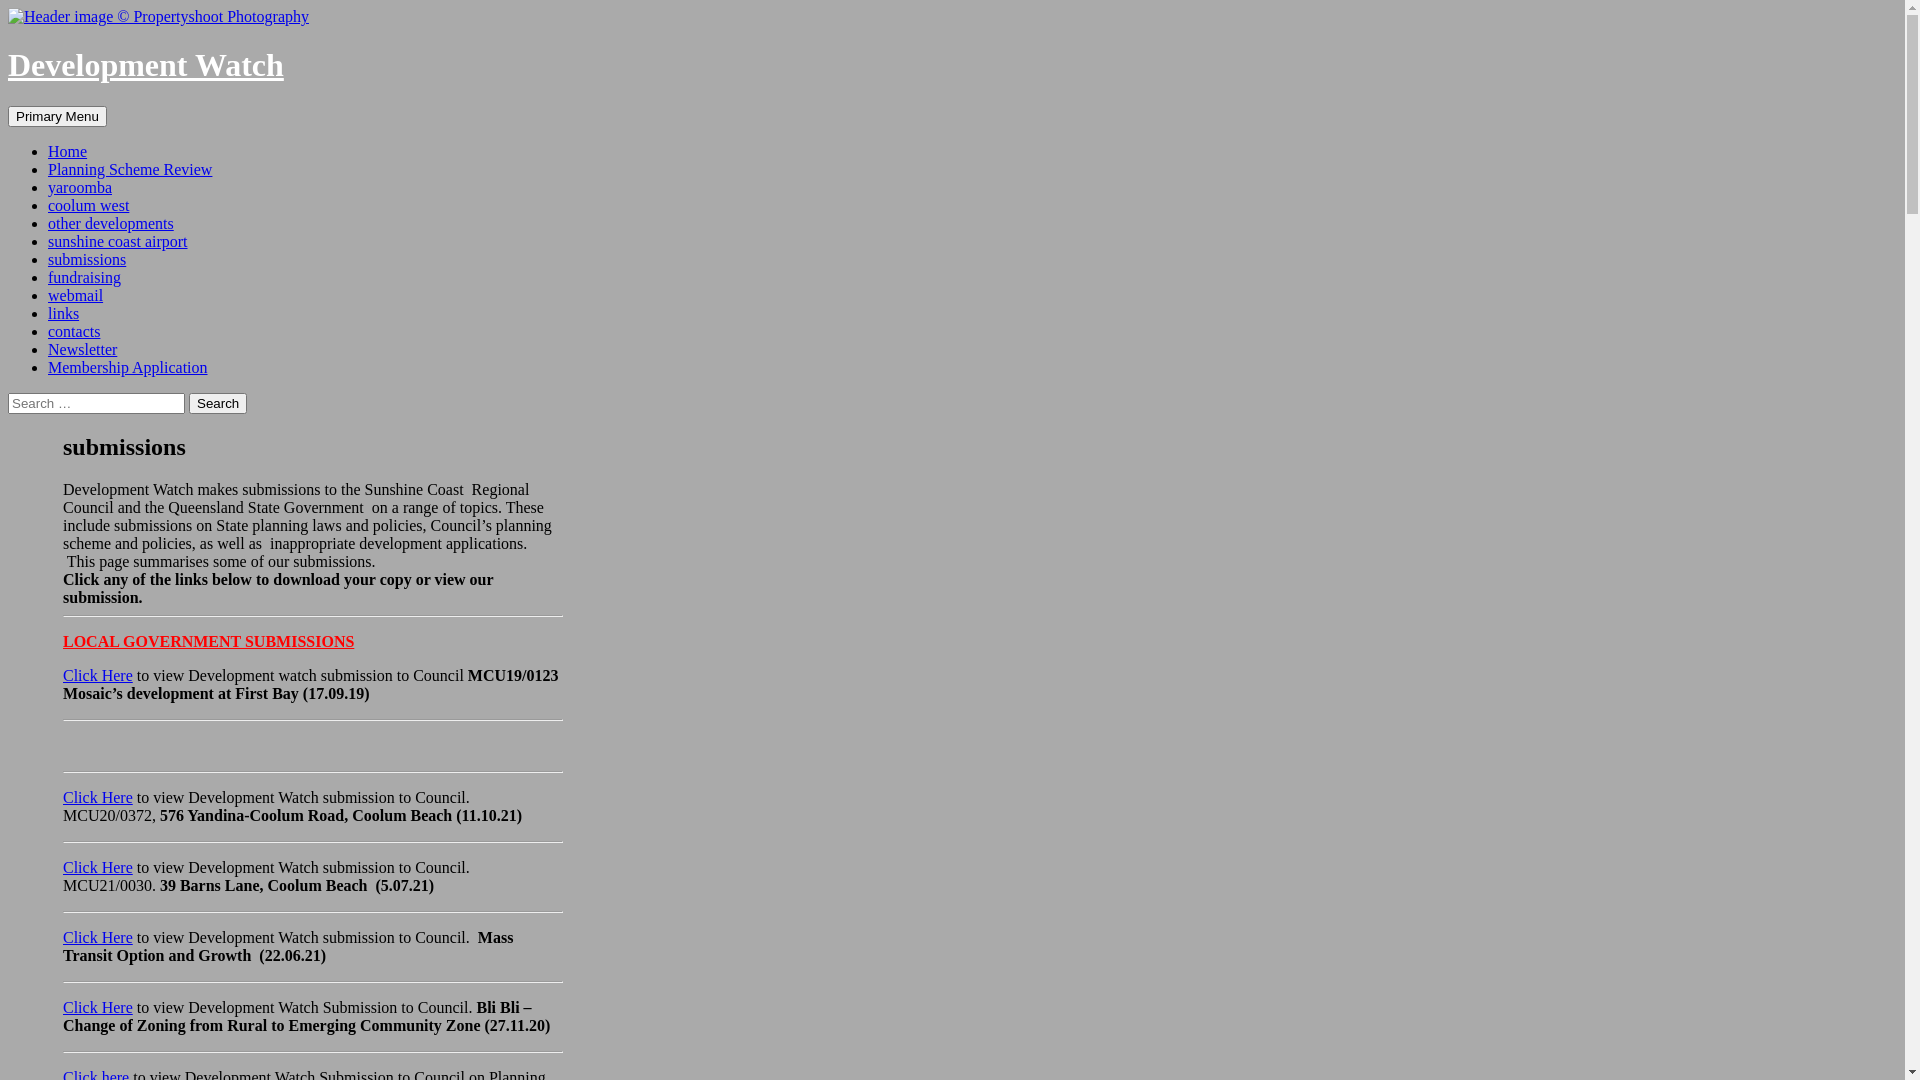 This screenshot has width=1920, height=1080. I want to click on links, so click(64, 314).